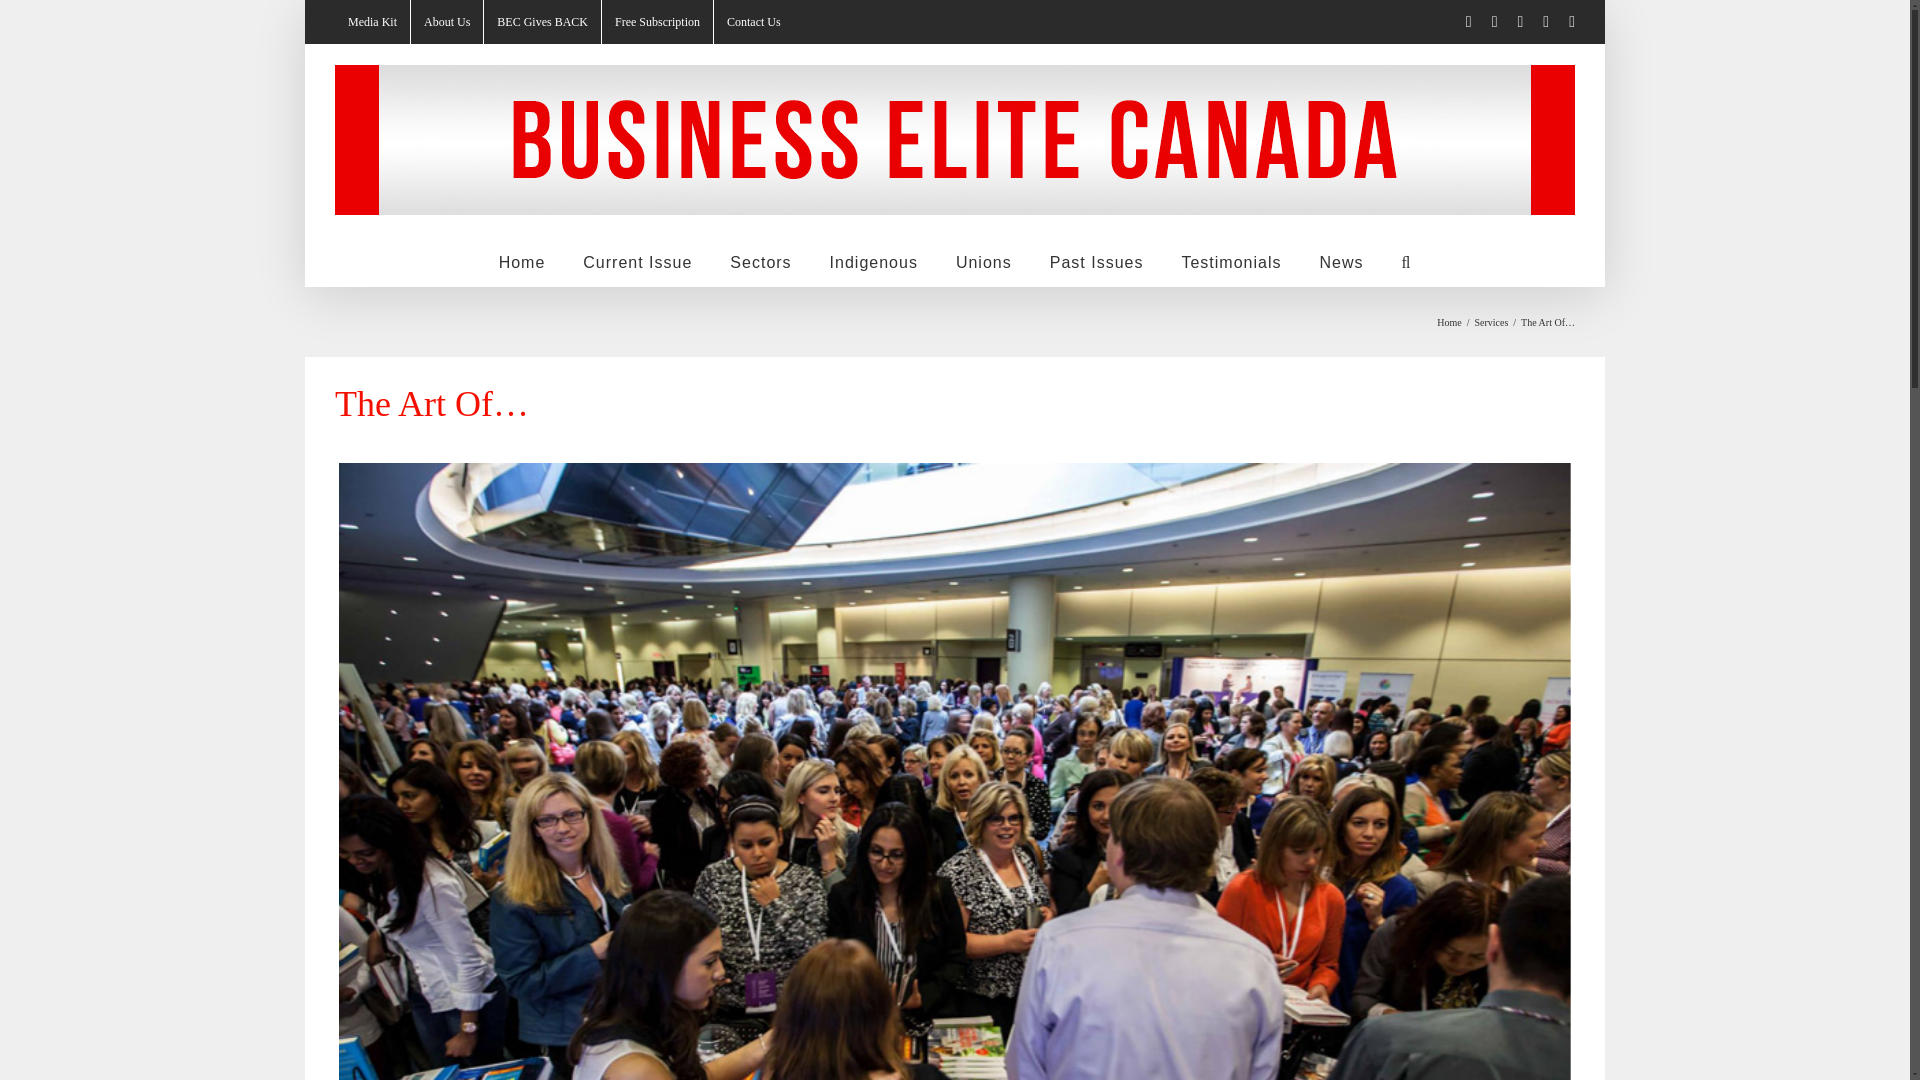 The height and width of the screenshot is (1080, 1920). I want to click on About Us, so click(446, 22).